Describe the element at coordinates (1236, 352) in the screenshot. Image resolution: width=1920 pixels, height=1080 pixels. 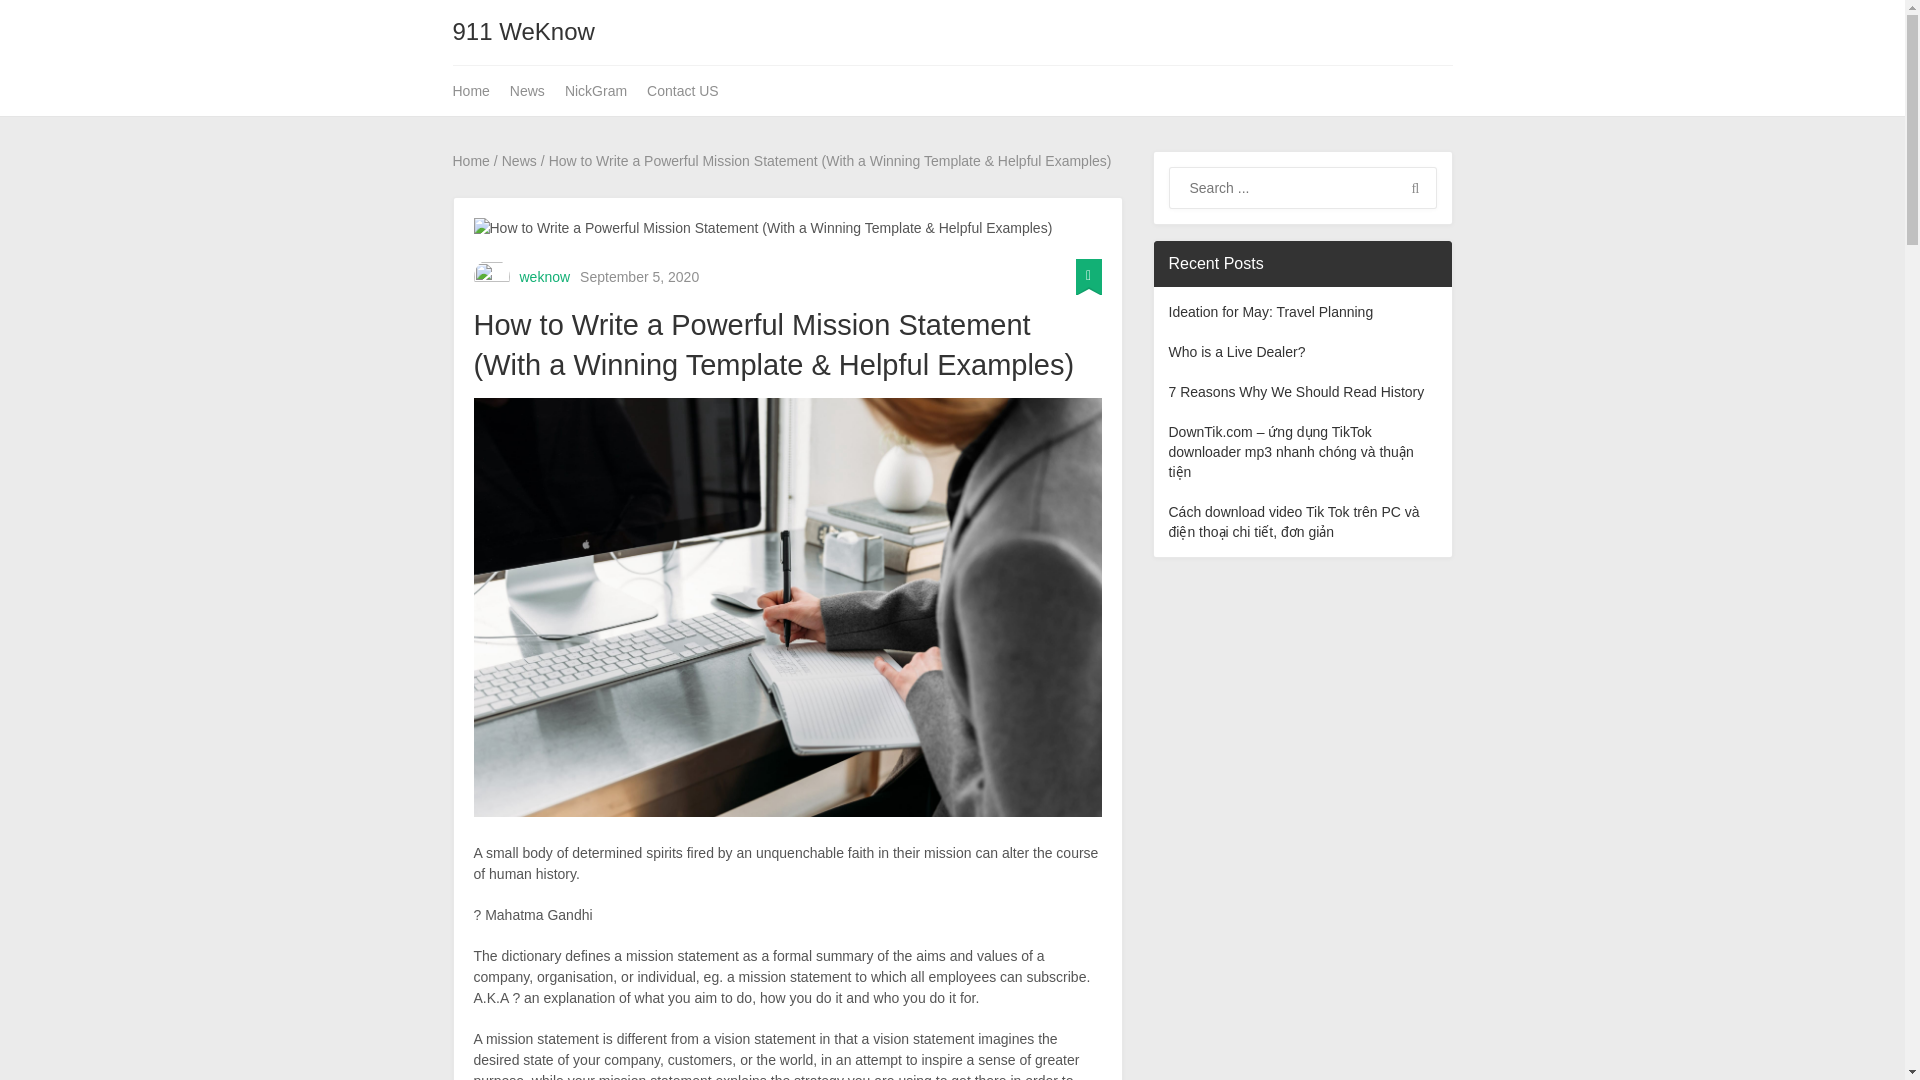
I see `Who is a Live Dealer?` at that location.